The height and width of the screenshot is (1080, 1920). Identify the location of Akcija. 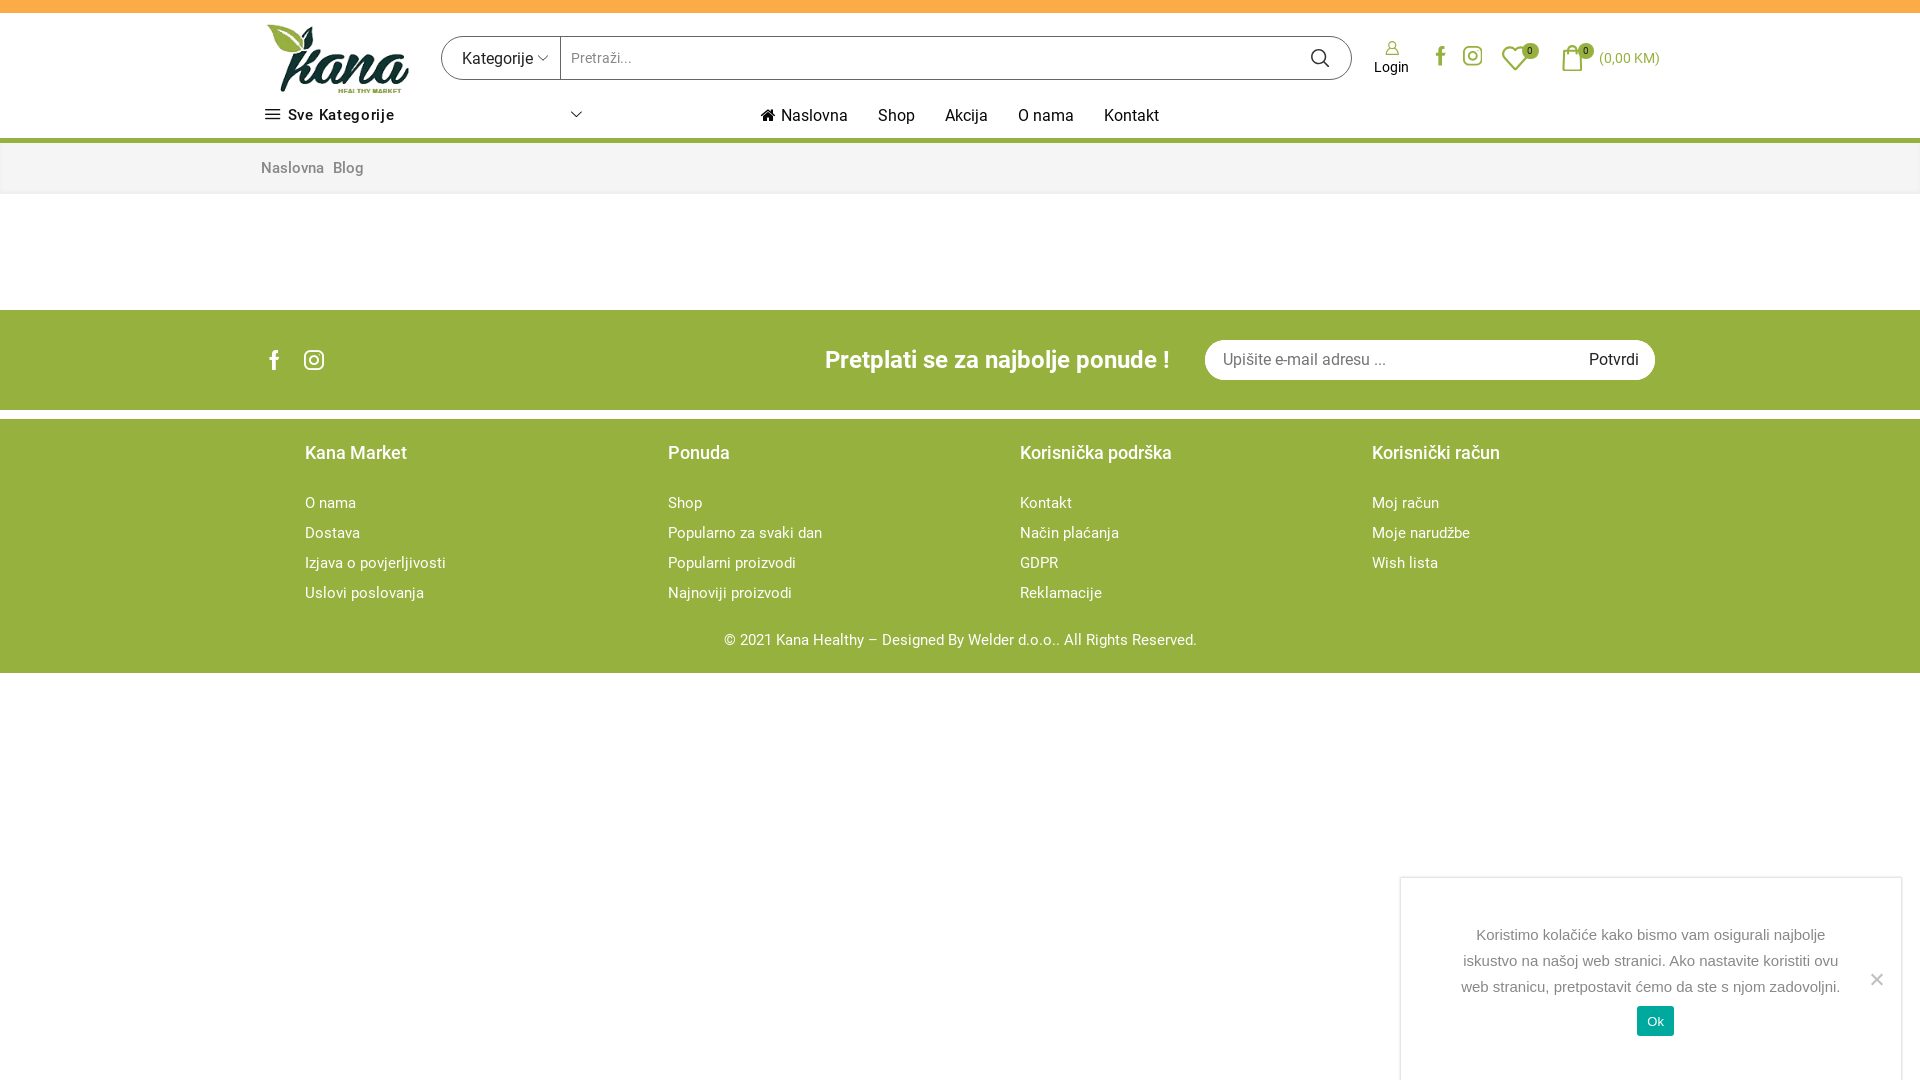
(966, 116).